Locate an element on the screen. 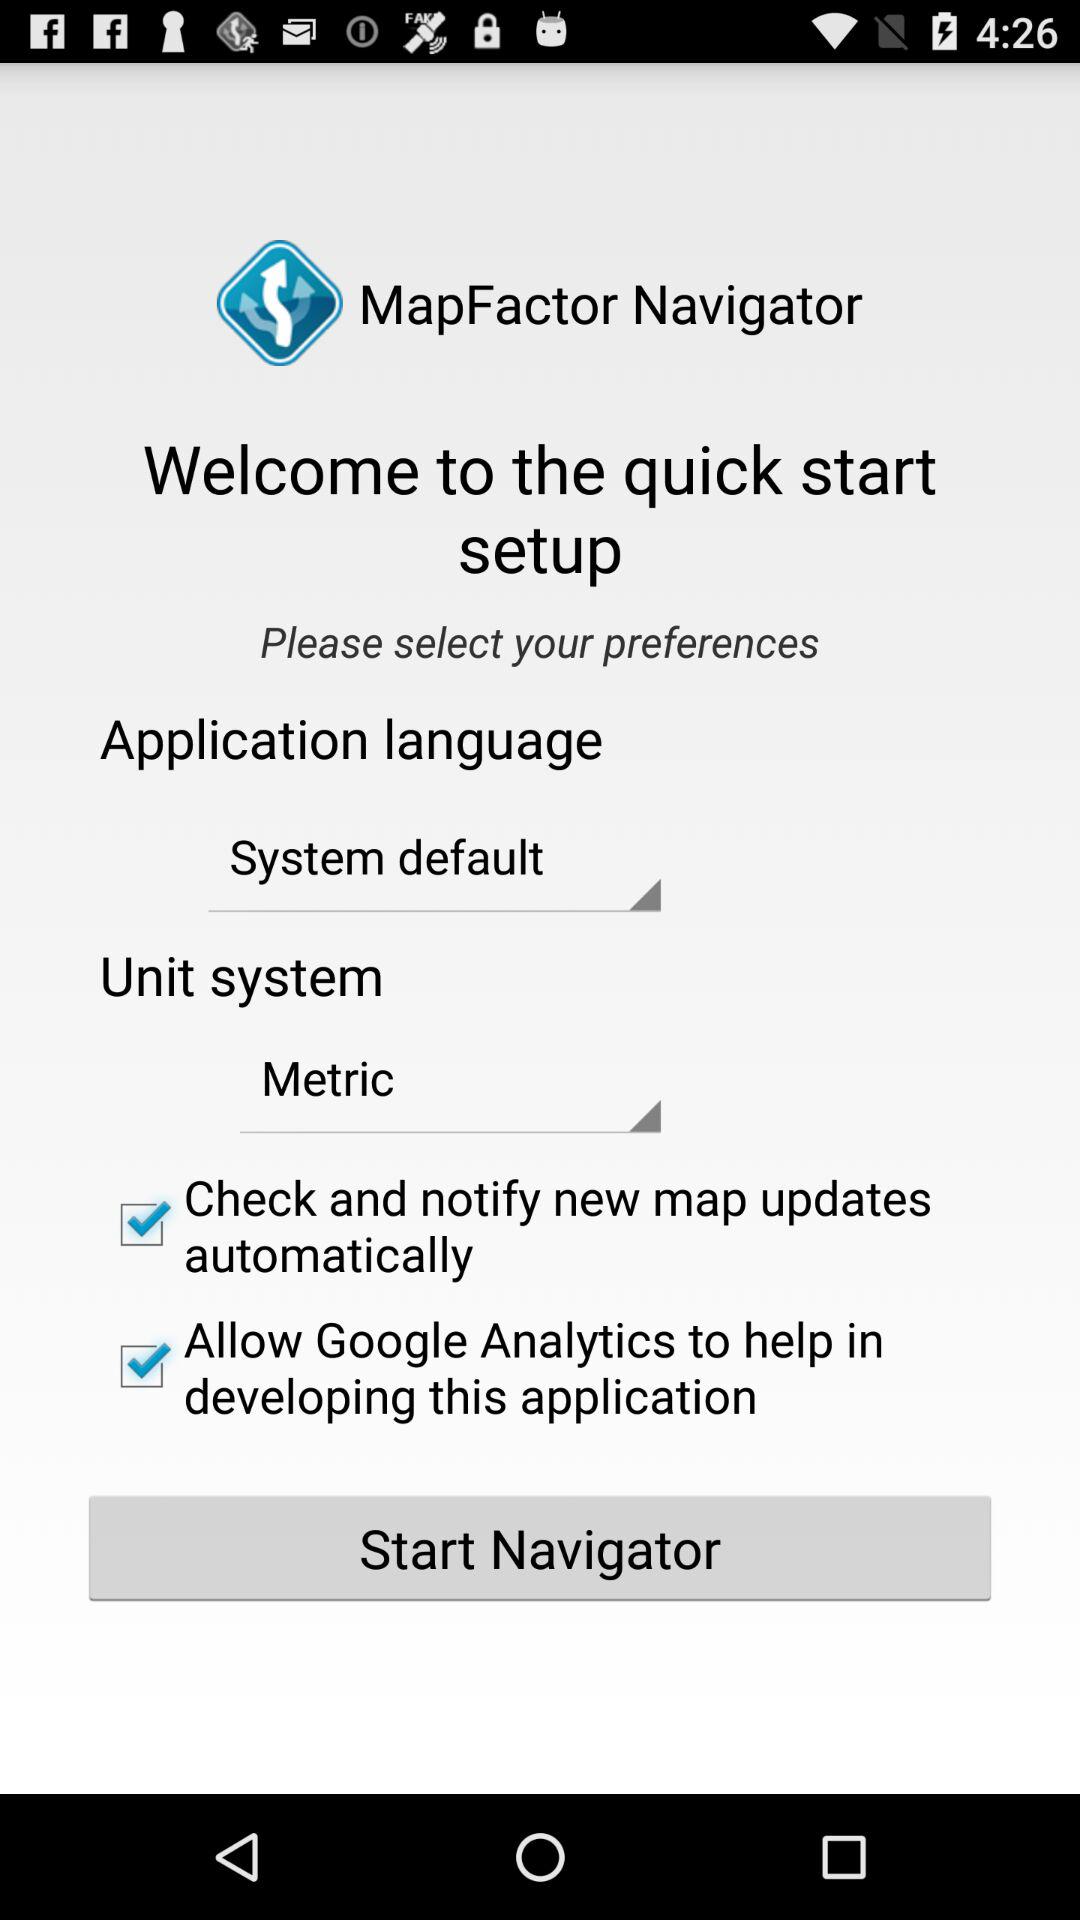  flip to the start navigator button is located at coordinates (540, 1548).